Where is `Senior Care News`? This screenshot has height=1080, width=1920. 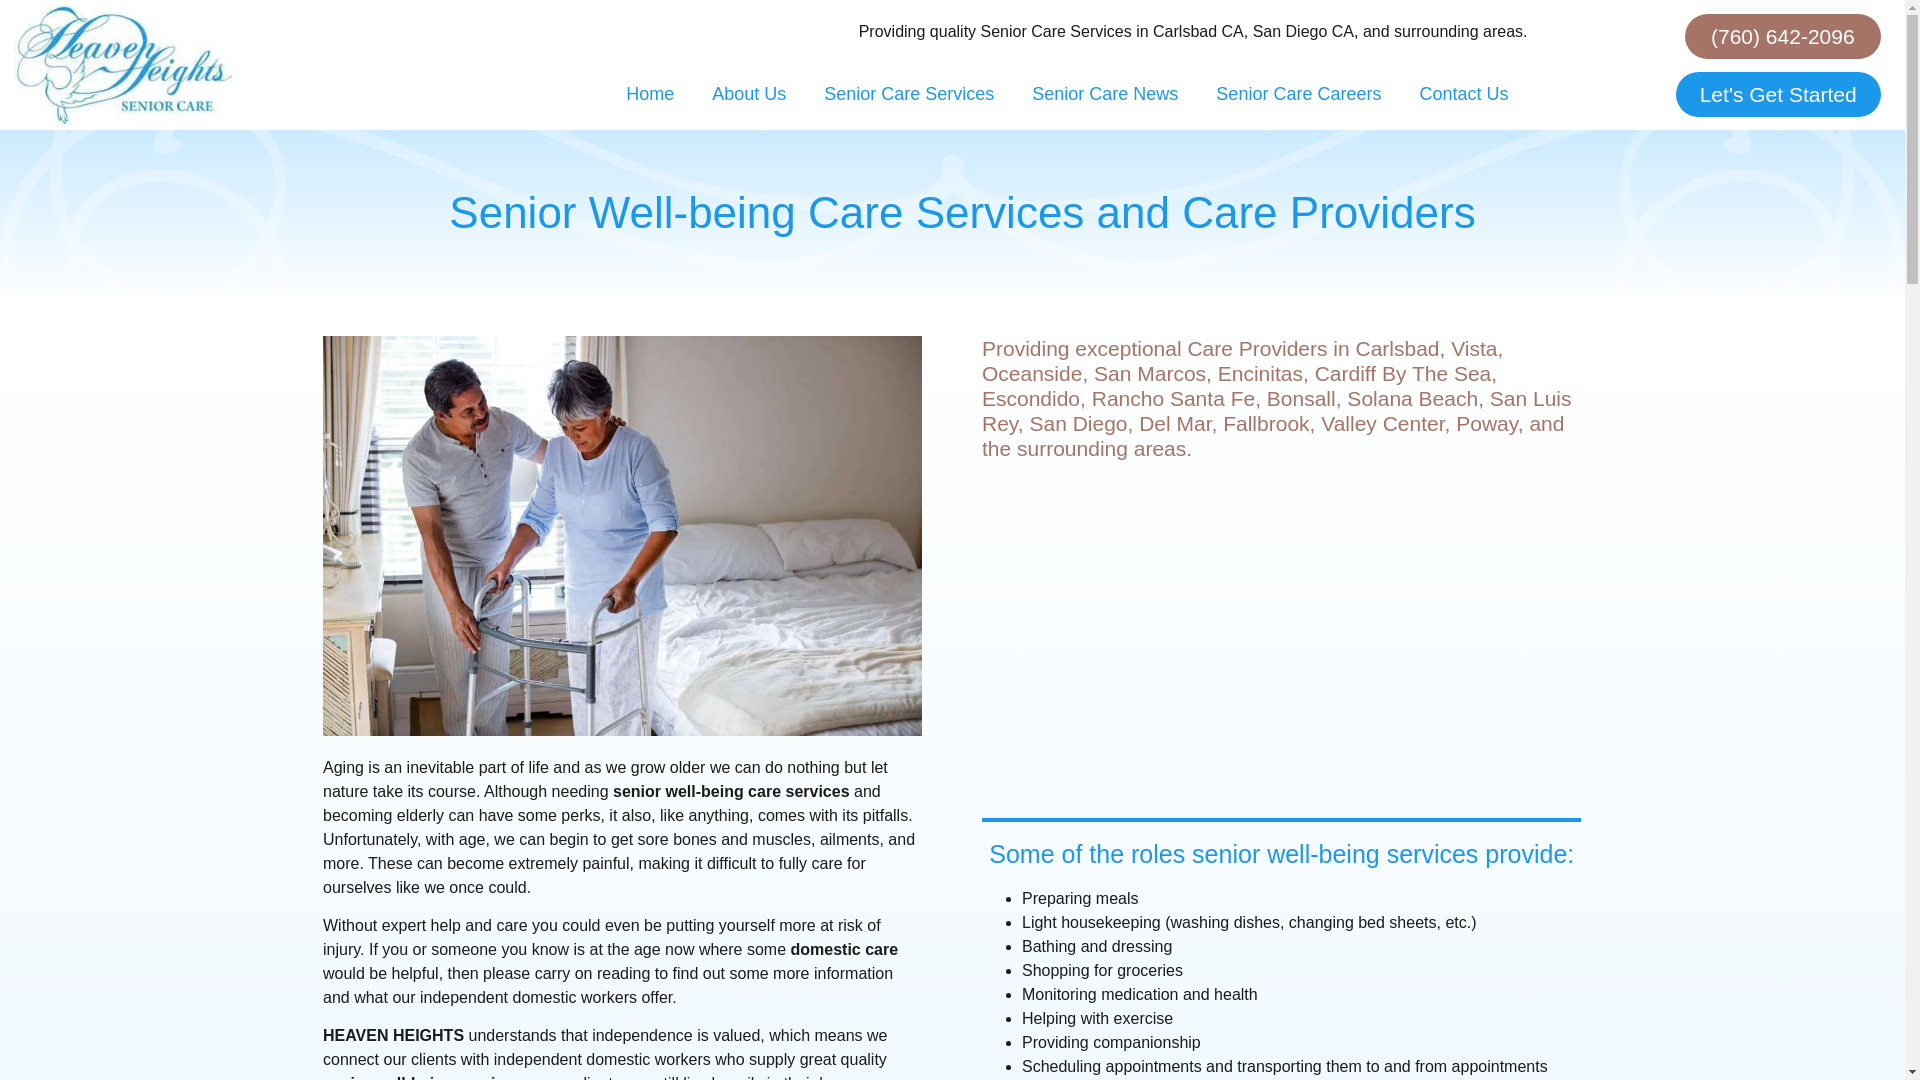
Senior Care News is located at coordinates (1104, 93).